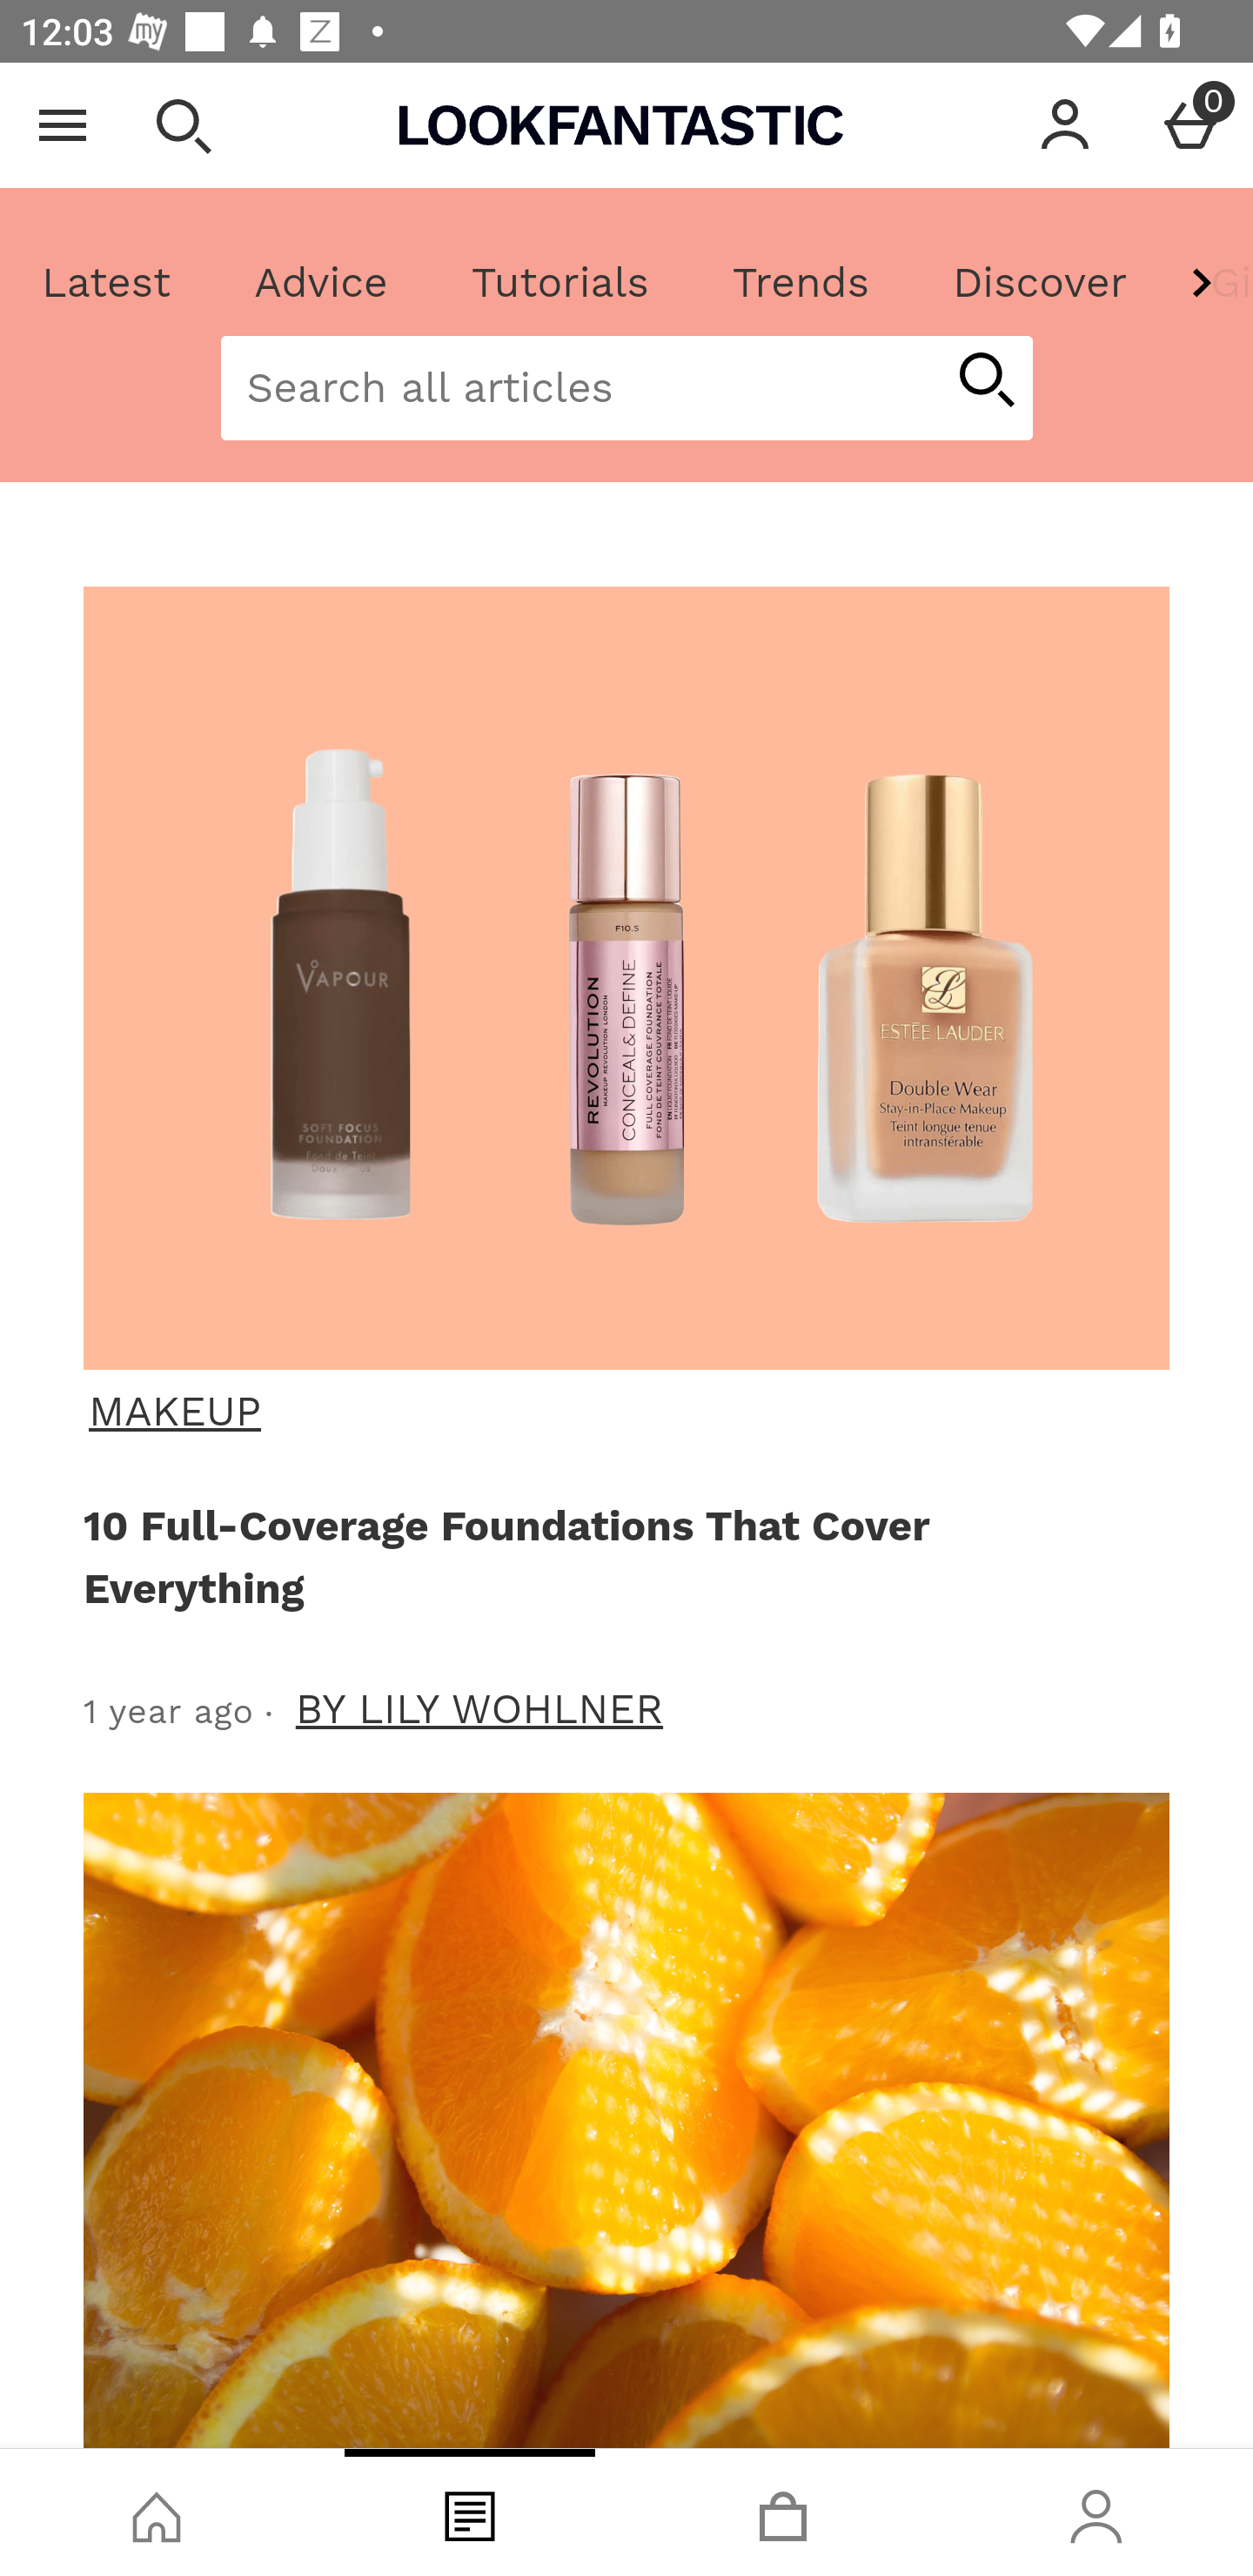 This screenshot has width=1253, height=2576. Describe the element at coordinates (1065, 125) in the screenshot. I see `Account` at that location.